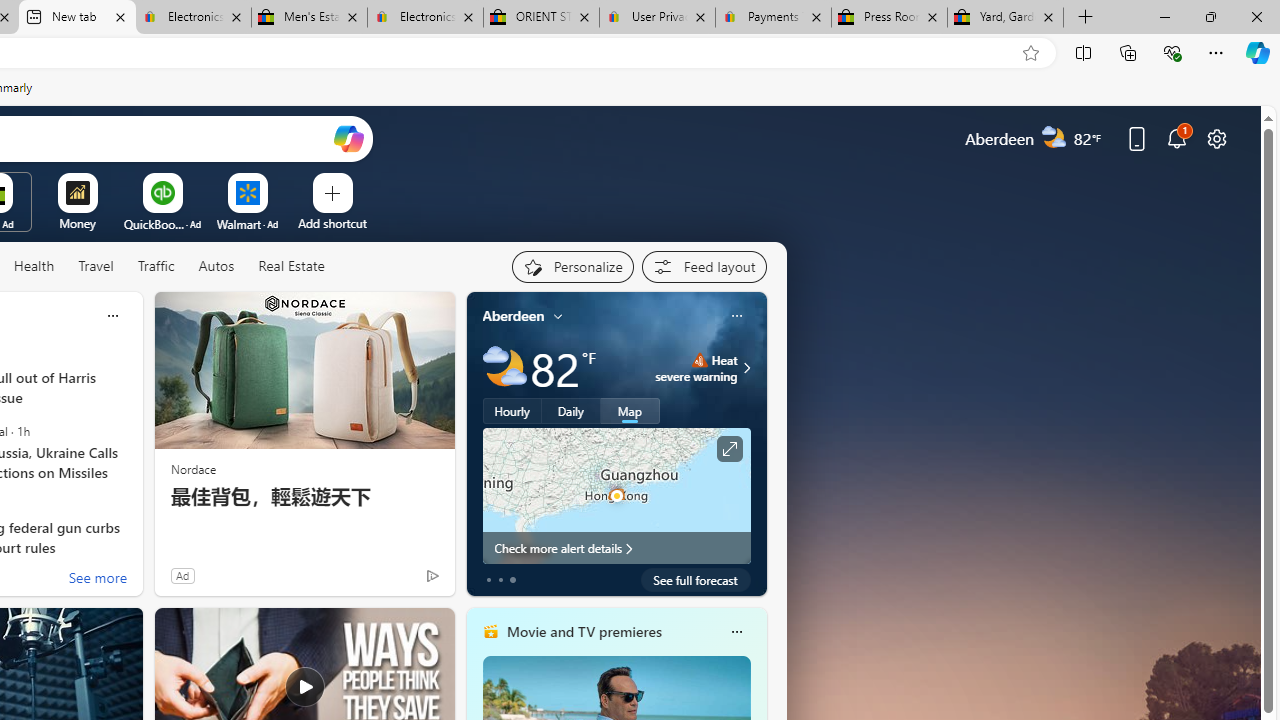 The image size is (1280, 720). Describe the element at coordinates (772, 18) in the screenshot. I see `Payments Terms of Use | eBay.com` at that location.